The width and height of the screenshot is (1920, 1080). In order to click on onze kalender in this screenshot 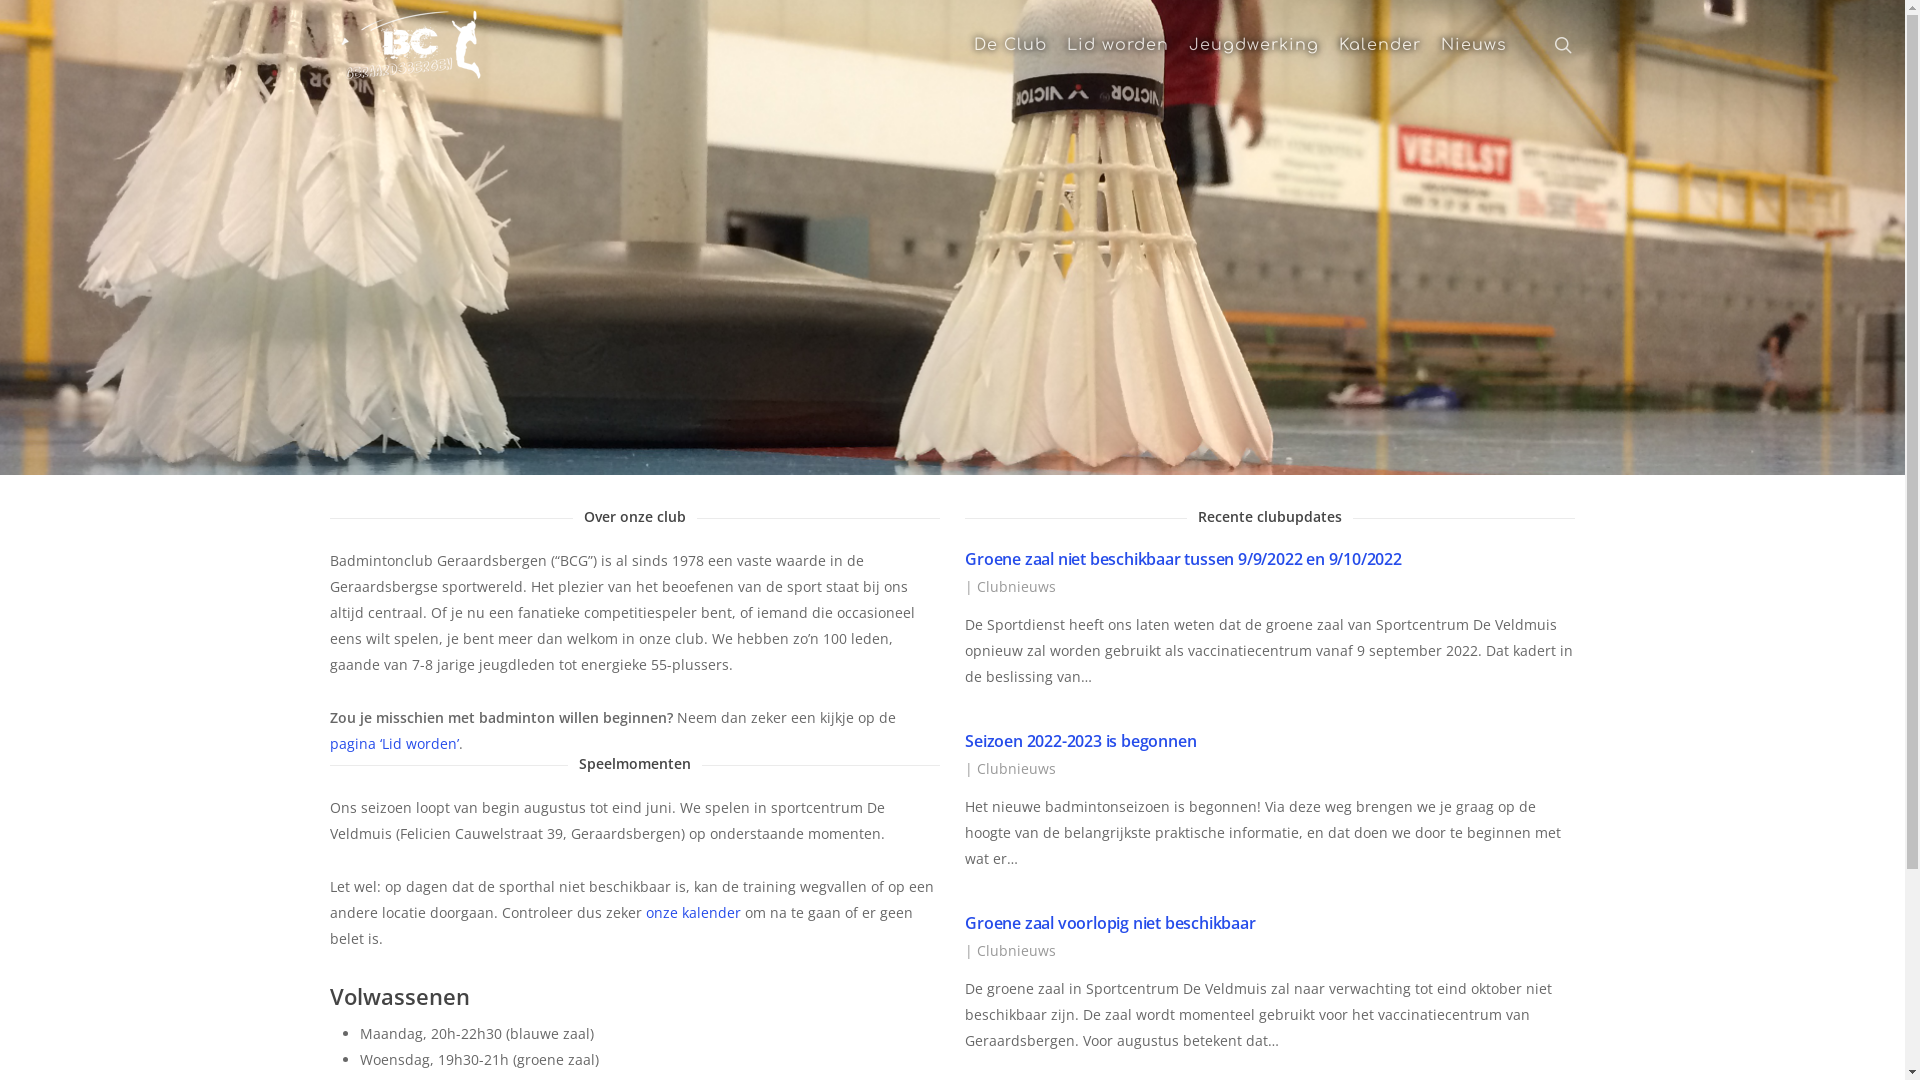, I will do `click(694, 912)`.